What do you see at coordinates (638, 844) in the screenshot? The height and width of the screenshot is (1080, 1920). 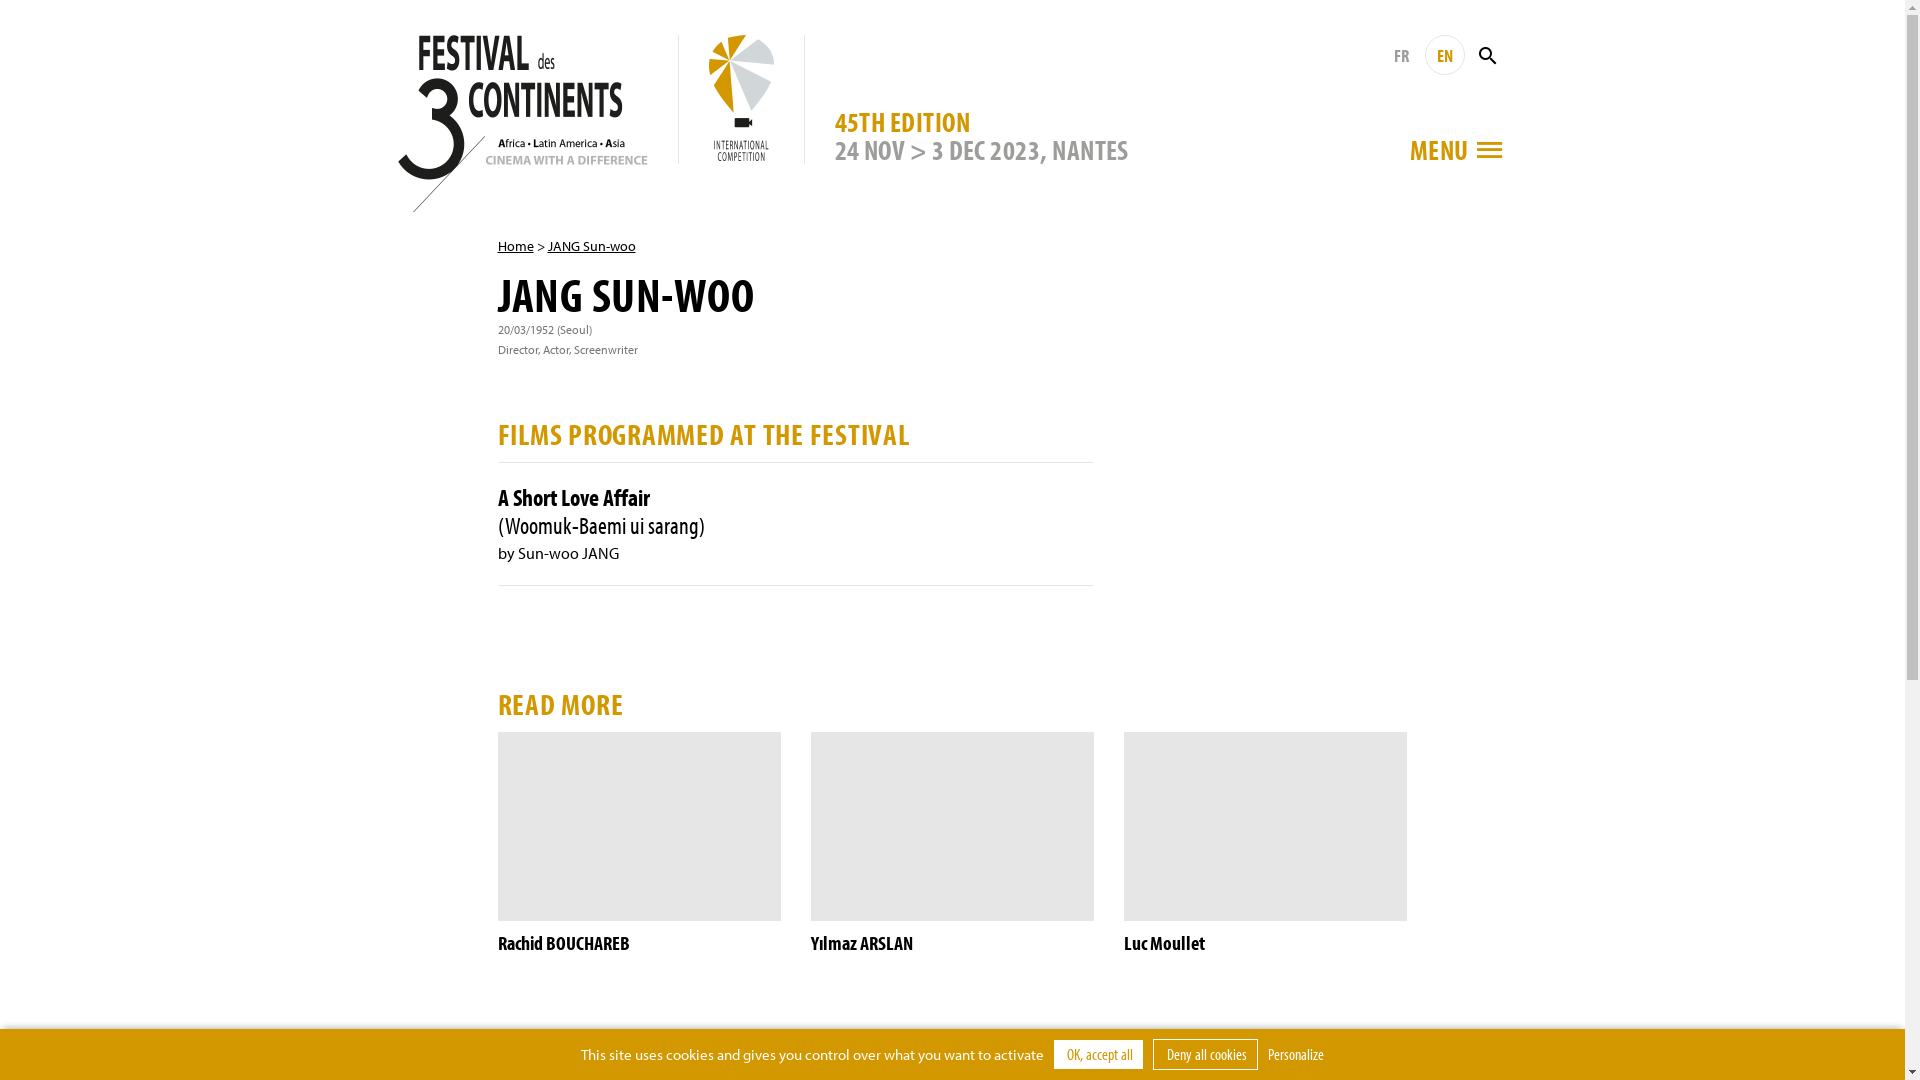 I see `Rachid BOUCHAREB` at bounding box center [638, 844].